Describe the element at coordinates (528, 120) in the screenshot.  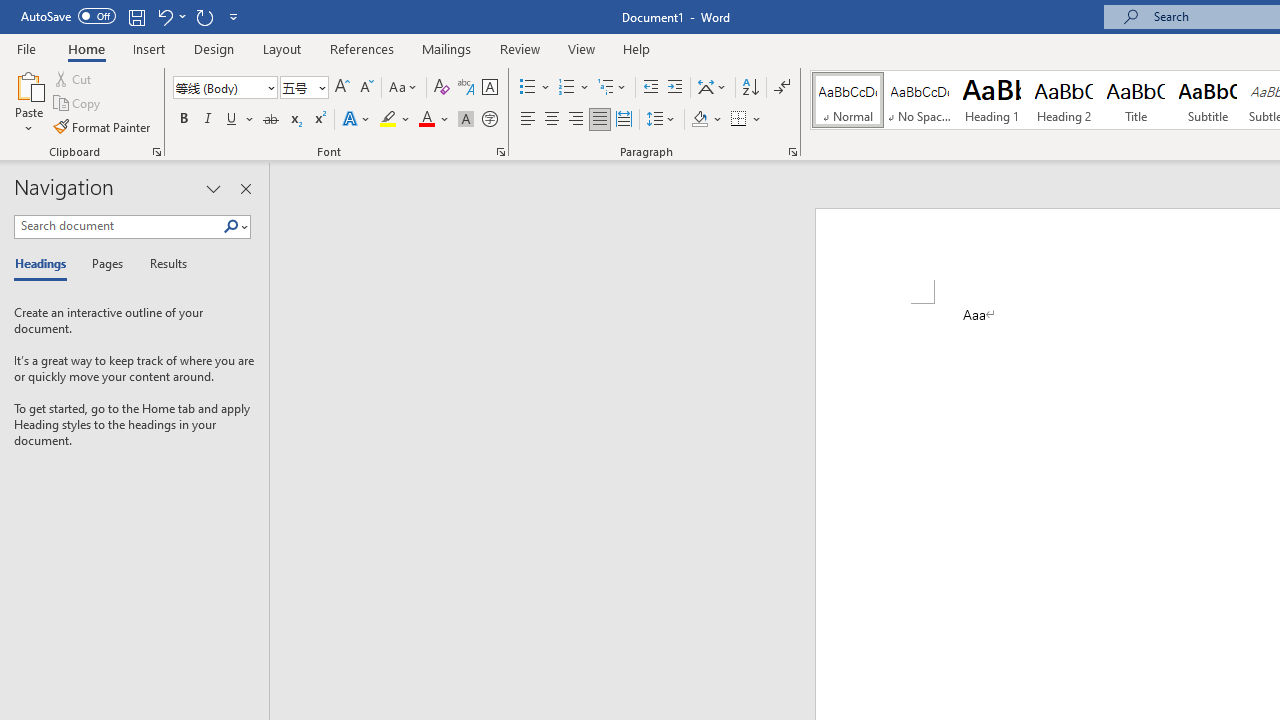
I see `Align Left` at that location.